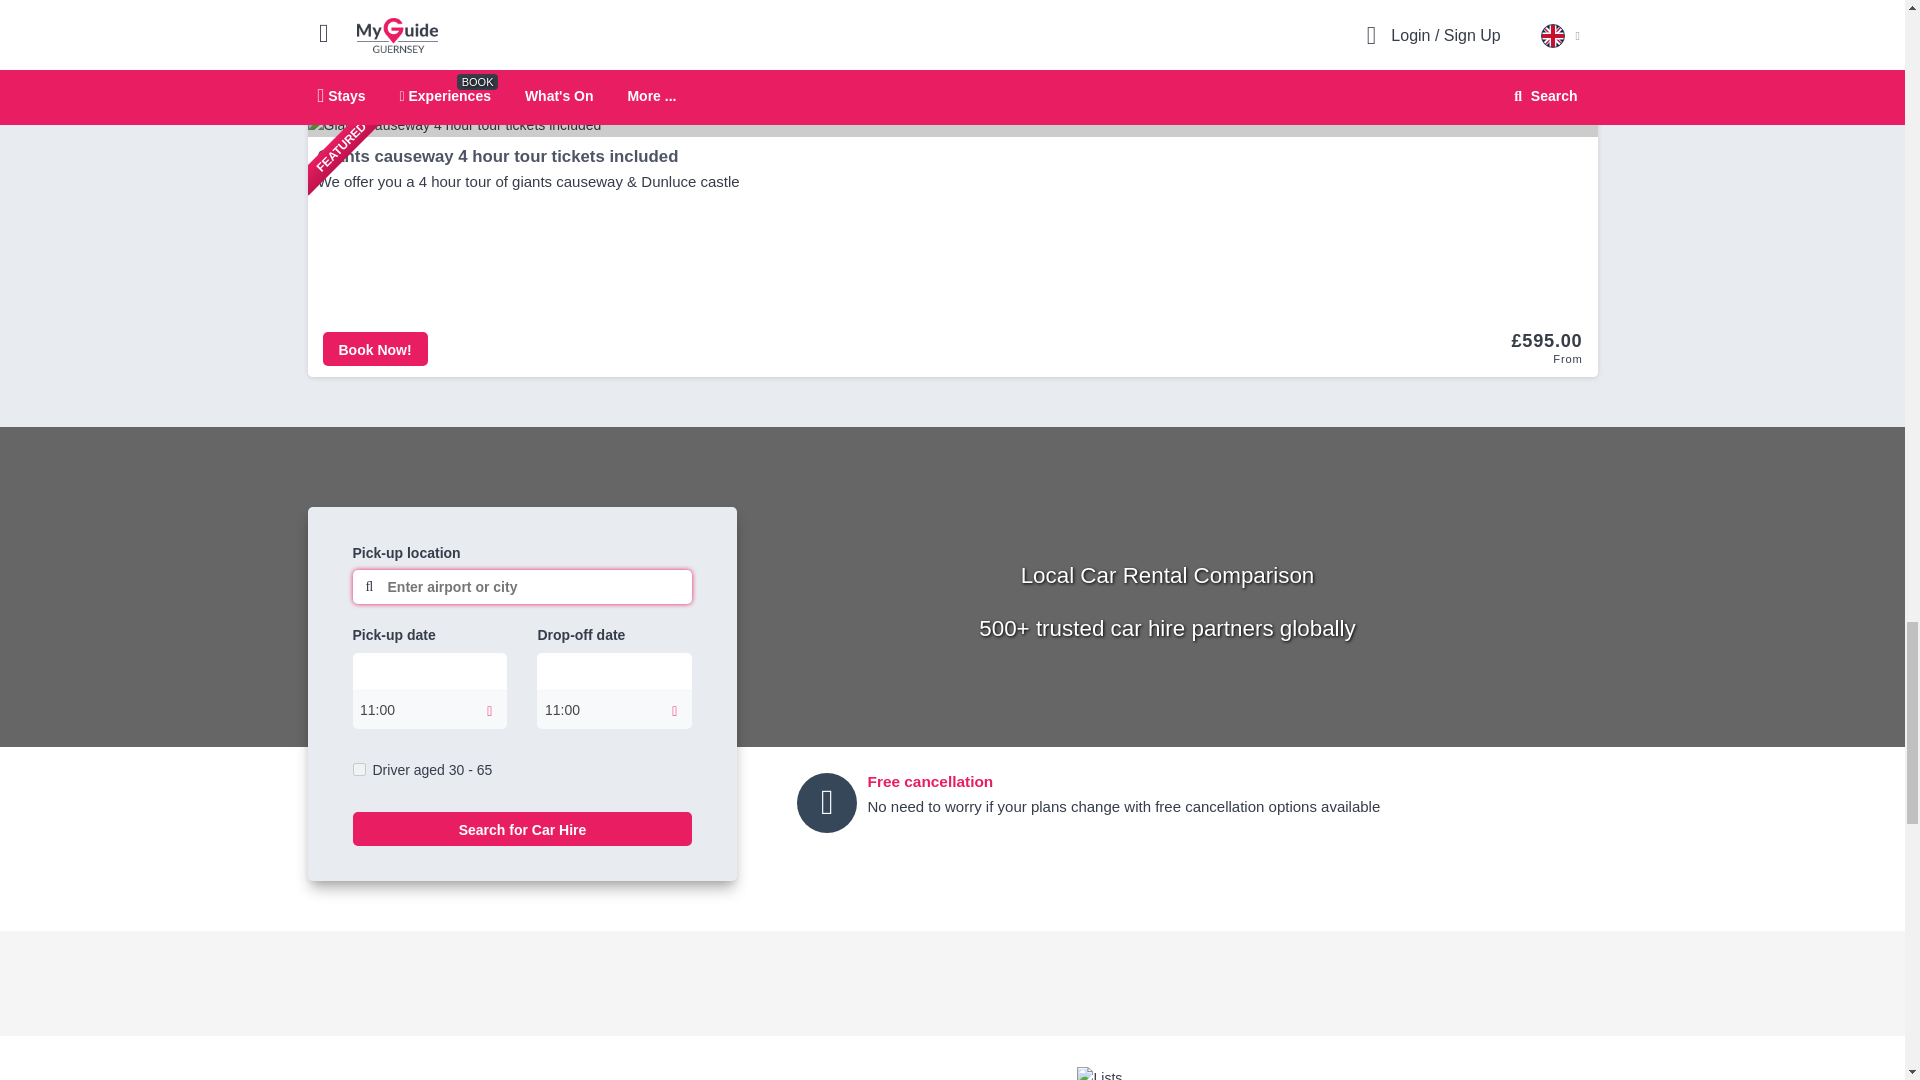 The width and height of the screenshot is (1920, 1080). I want to click on on, so click(358, 769).